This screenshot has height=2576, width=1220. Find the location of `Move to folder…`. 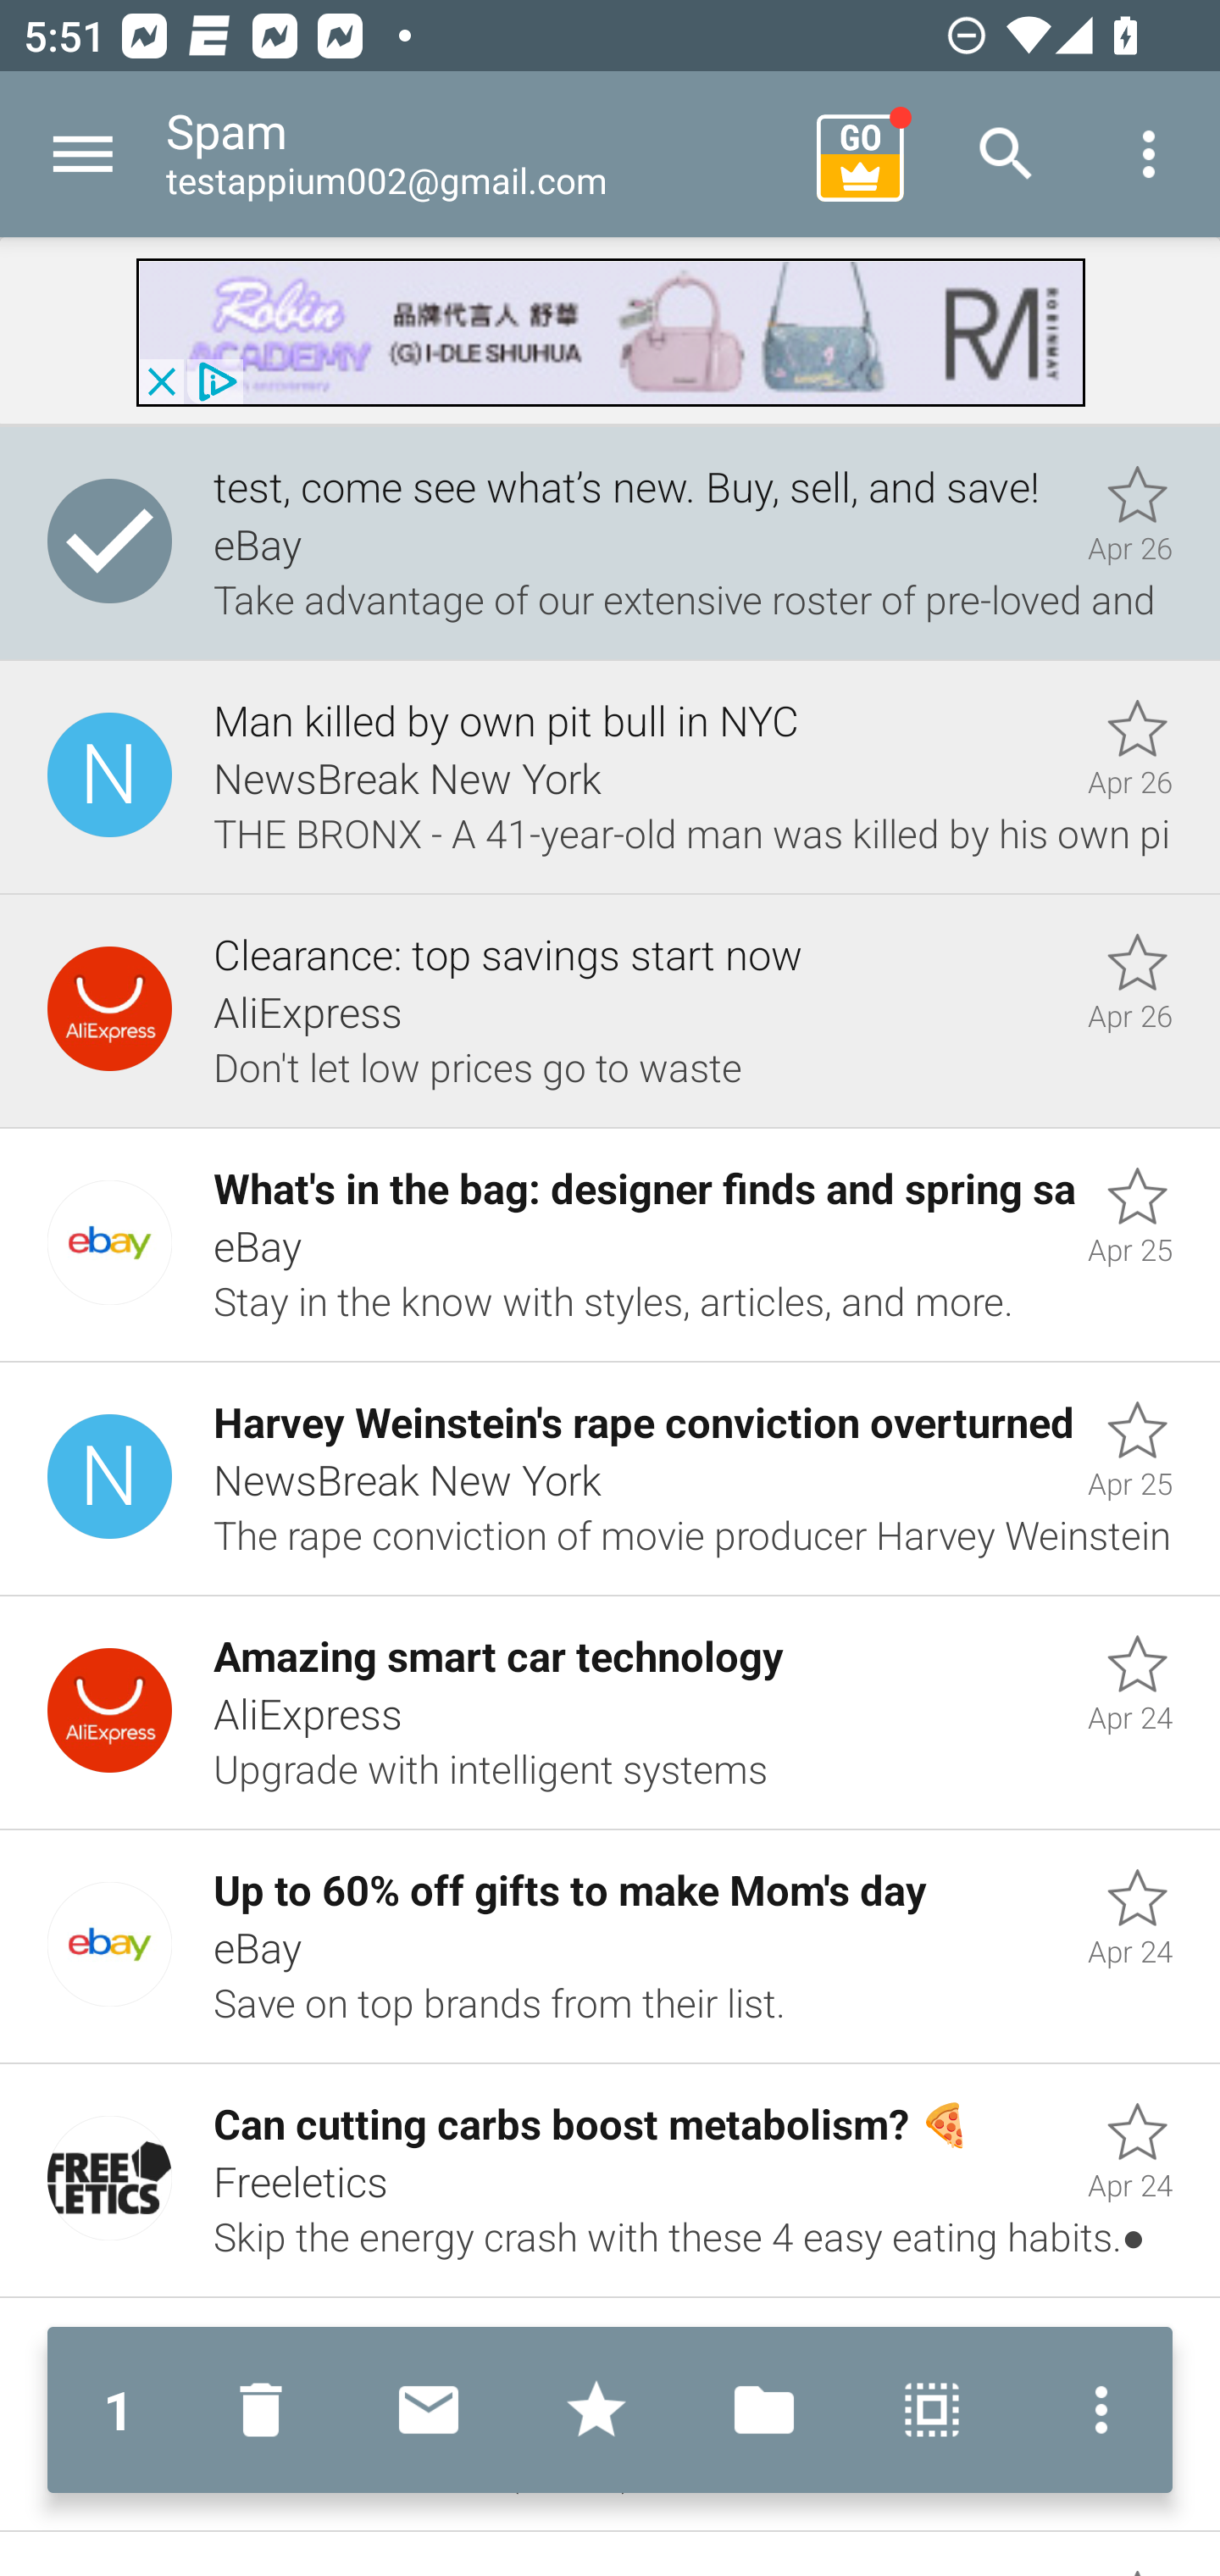

Move to folder… is located at coordinates (764, 2410).